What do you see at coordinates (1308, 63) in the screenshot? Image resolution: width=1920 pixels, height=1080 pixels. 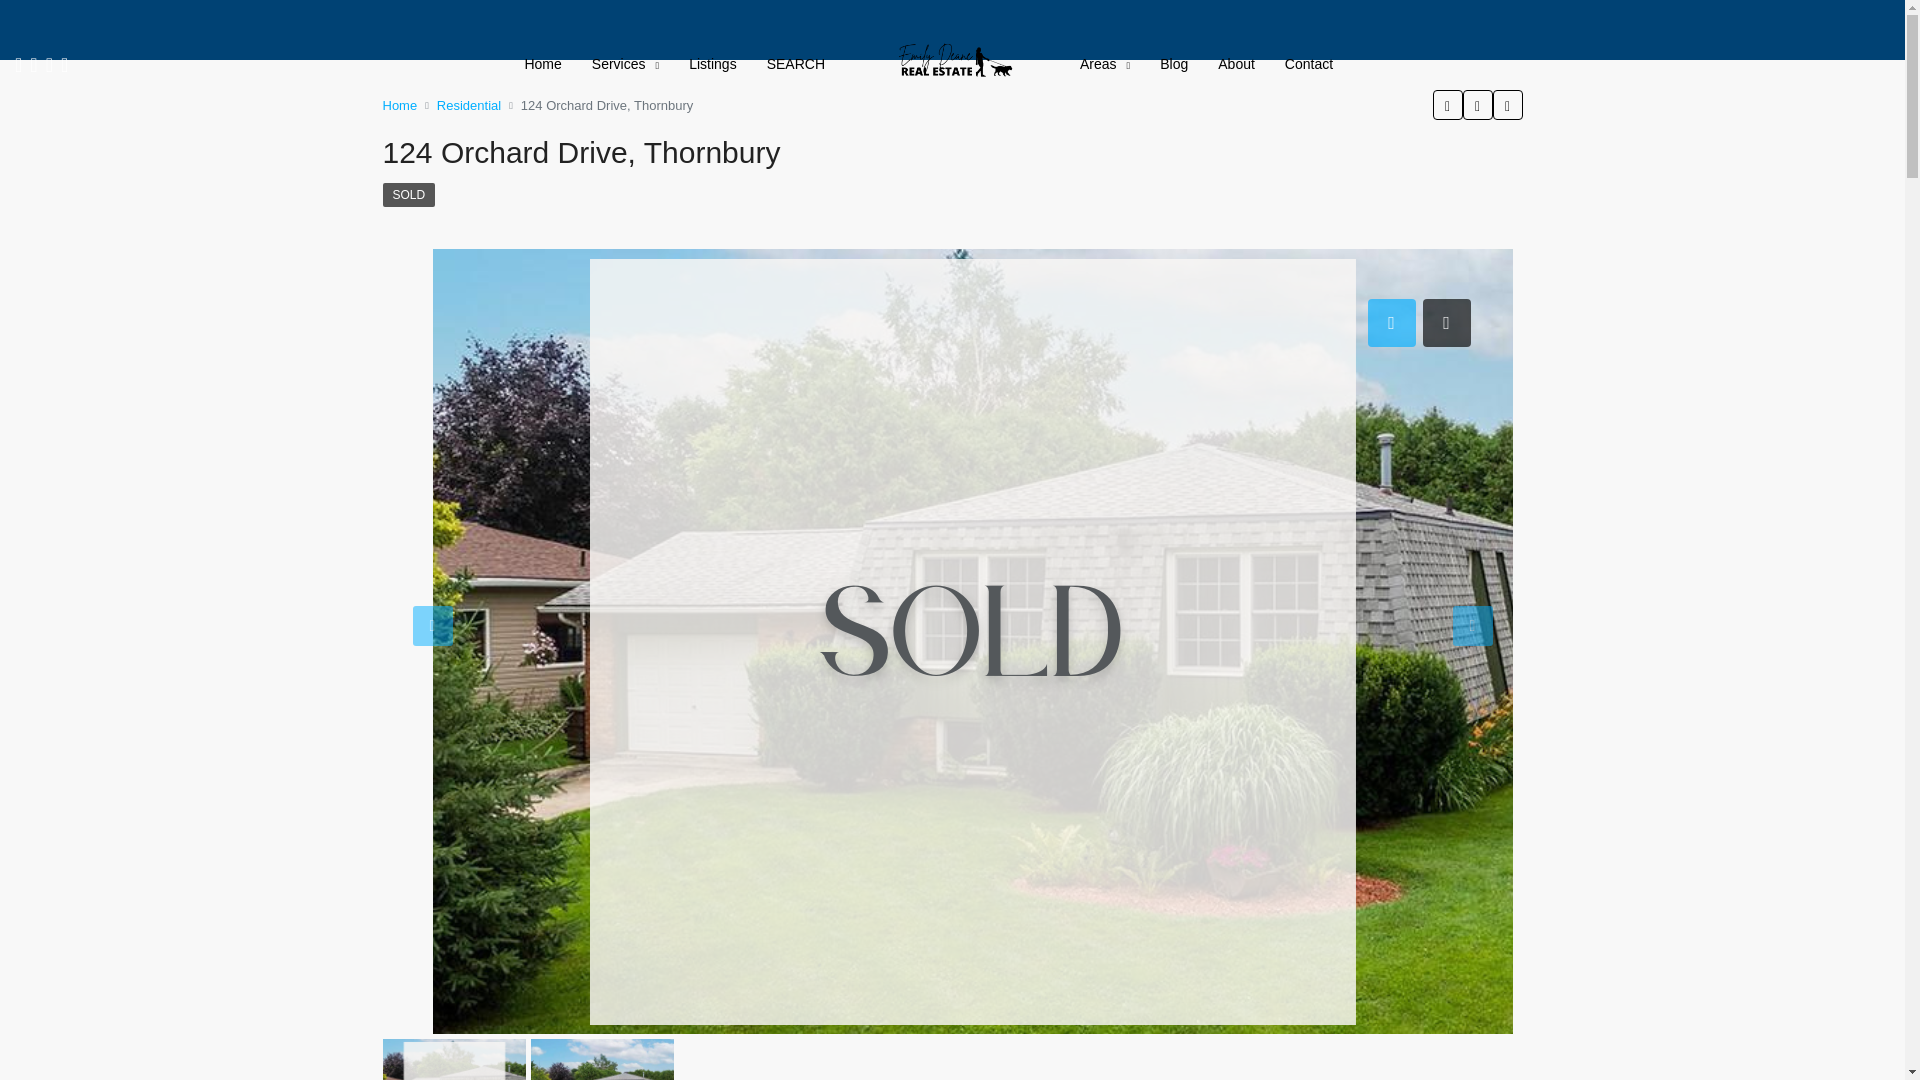 I see `Contact` at bounding box center [1308, 63].